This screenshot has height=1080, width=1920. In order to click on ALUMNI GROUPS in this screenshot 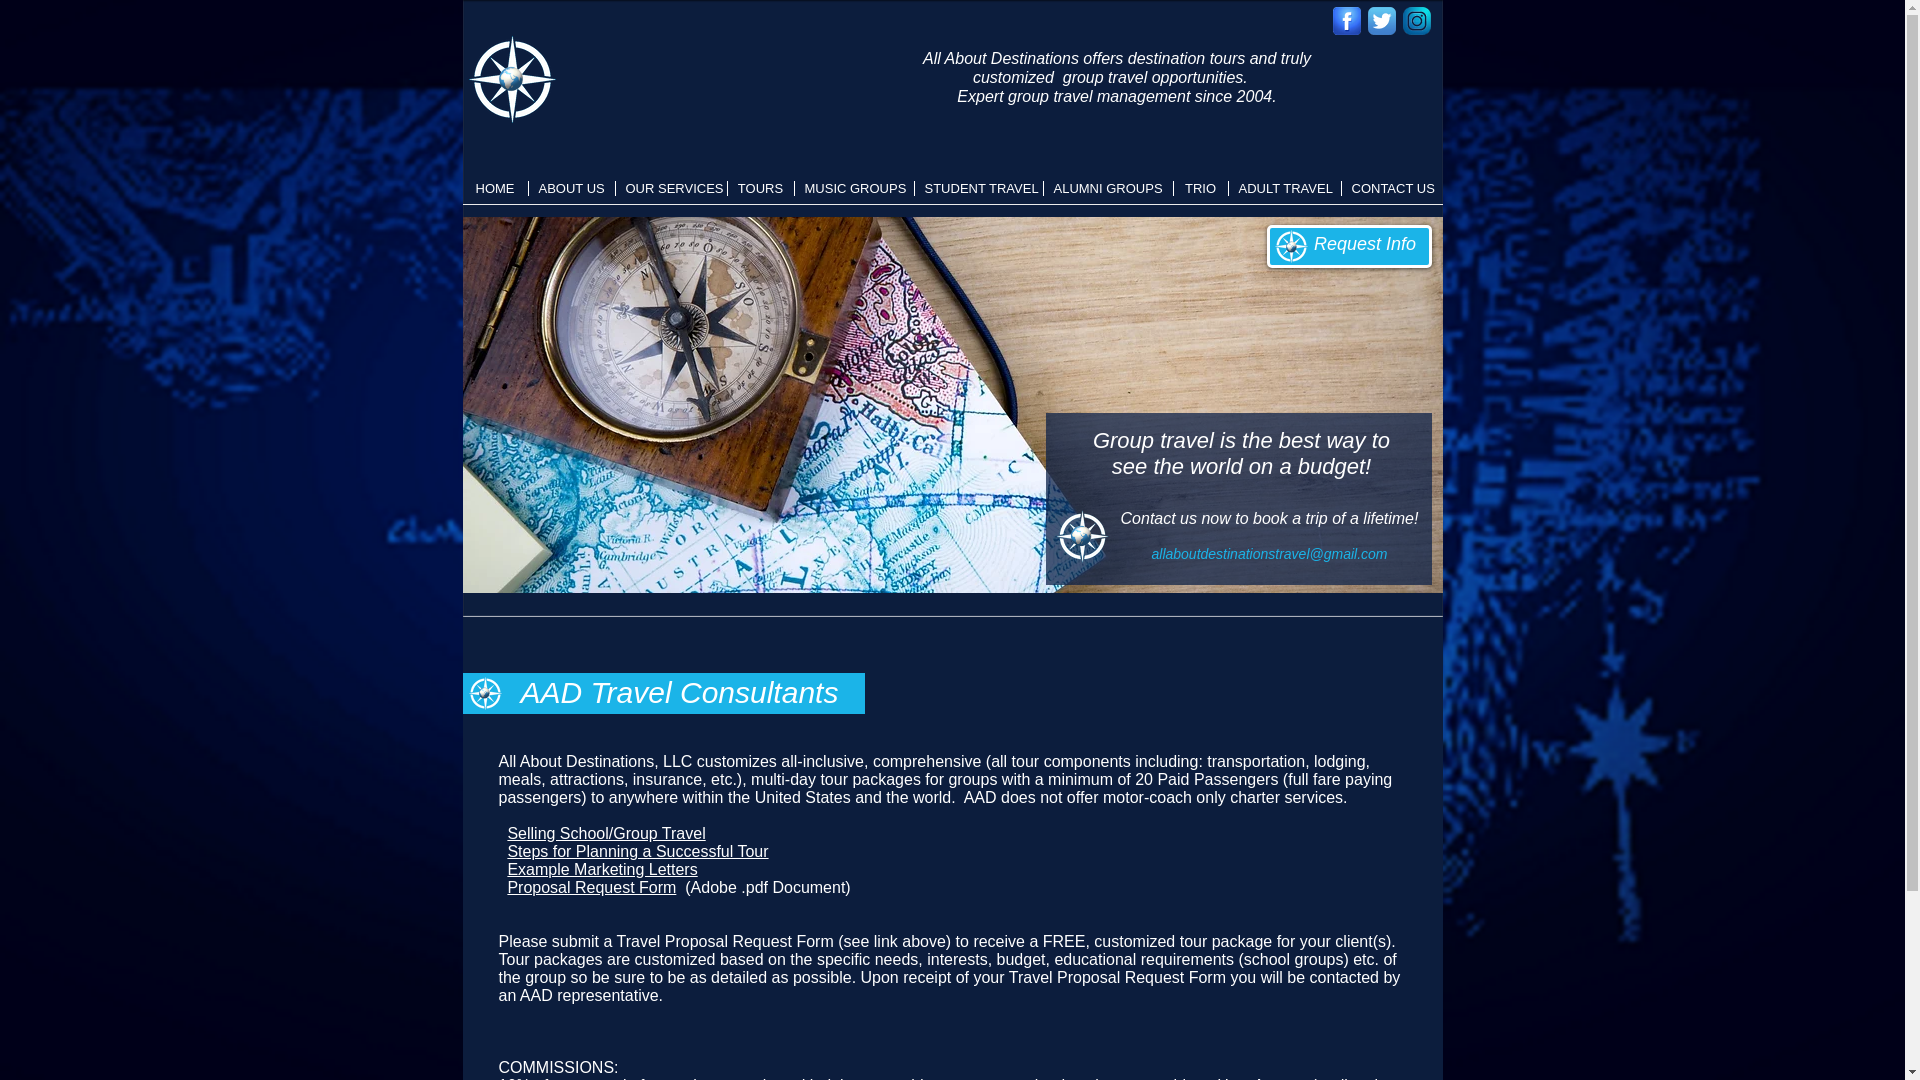, I will do `click(1108, 188)`.